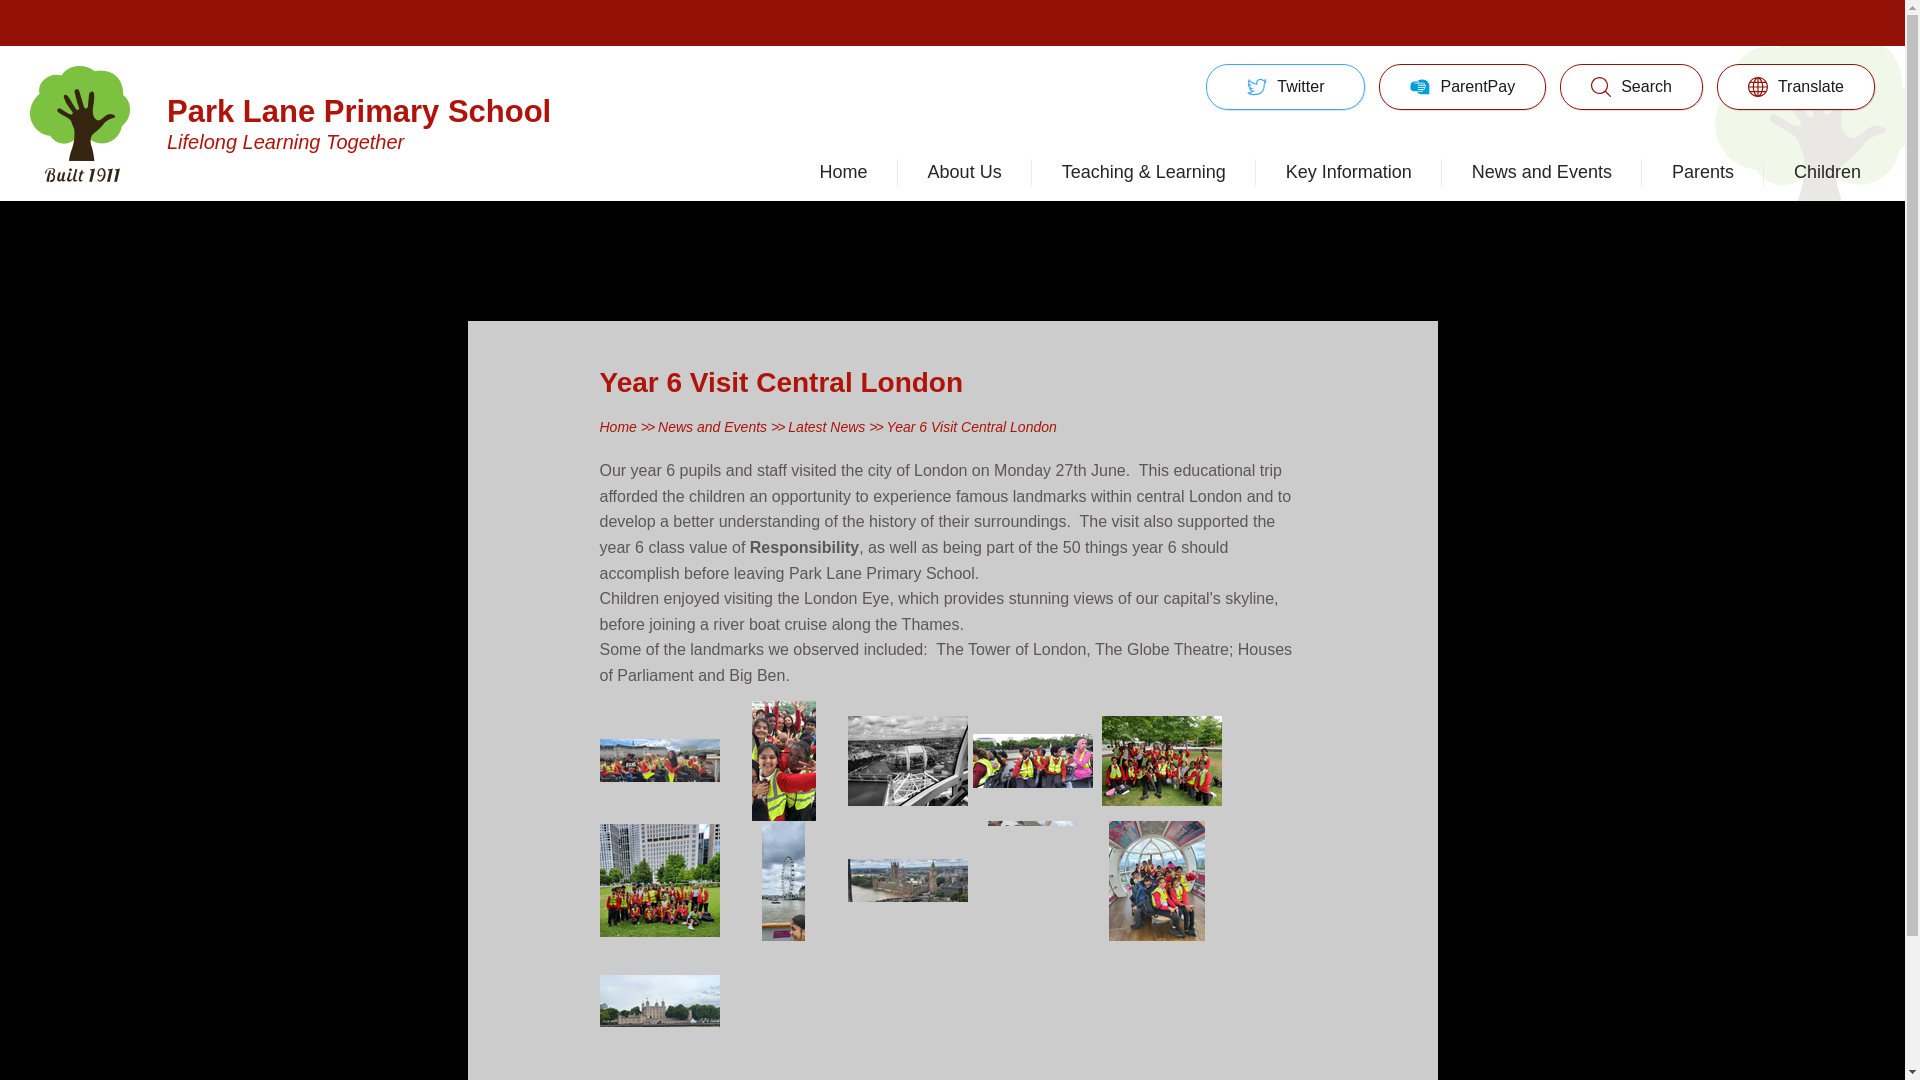 Image resolution: width=1920 pixels, height=1080 pixels. I want to click on About Us, so click(365, 122).